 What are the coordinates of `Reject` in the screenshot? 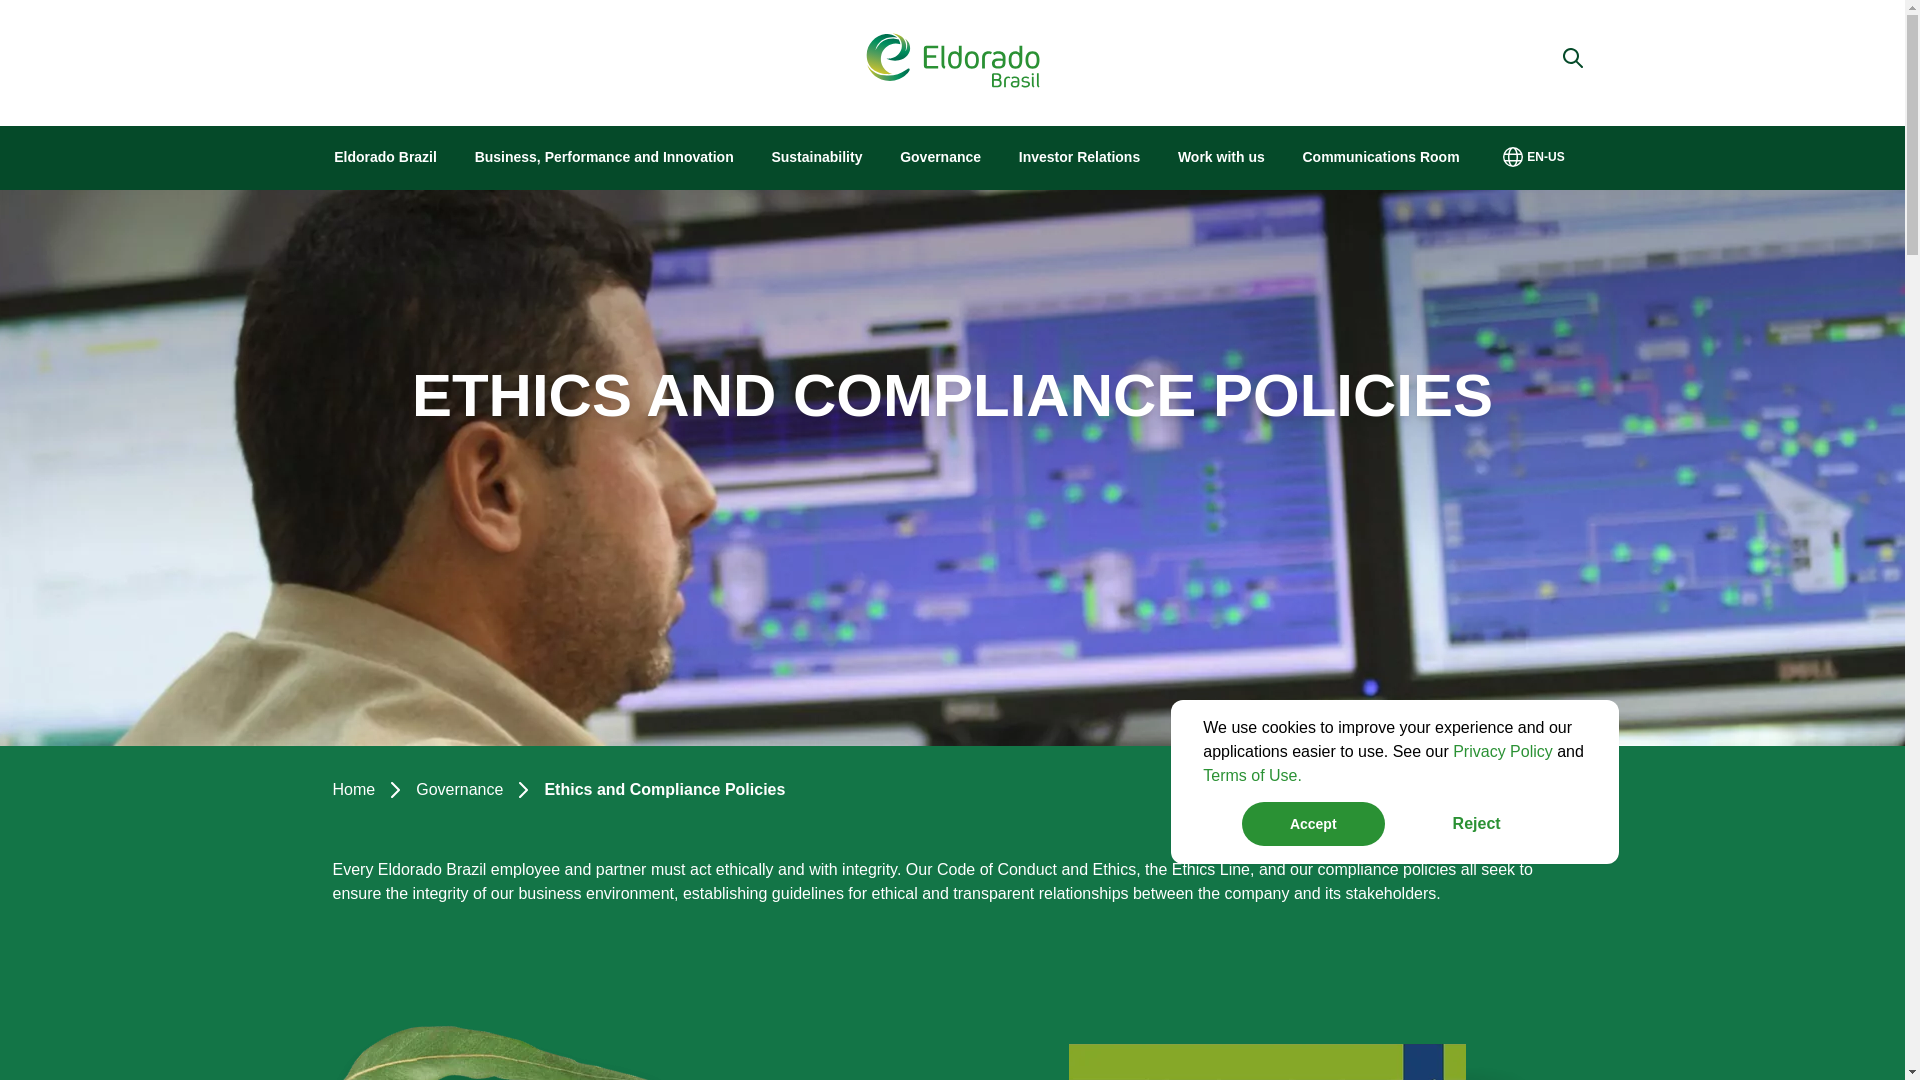 It's located at (1477, 824).